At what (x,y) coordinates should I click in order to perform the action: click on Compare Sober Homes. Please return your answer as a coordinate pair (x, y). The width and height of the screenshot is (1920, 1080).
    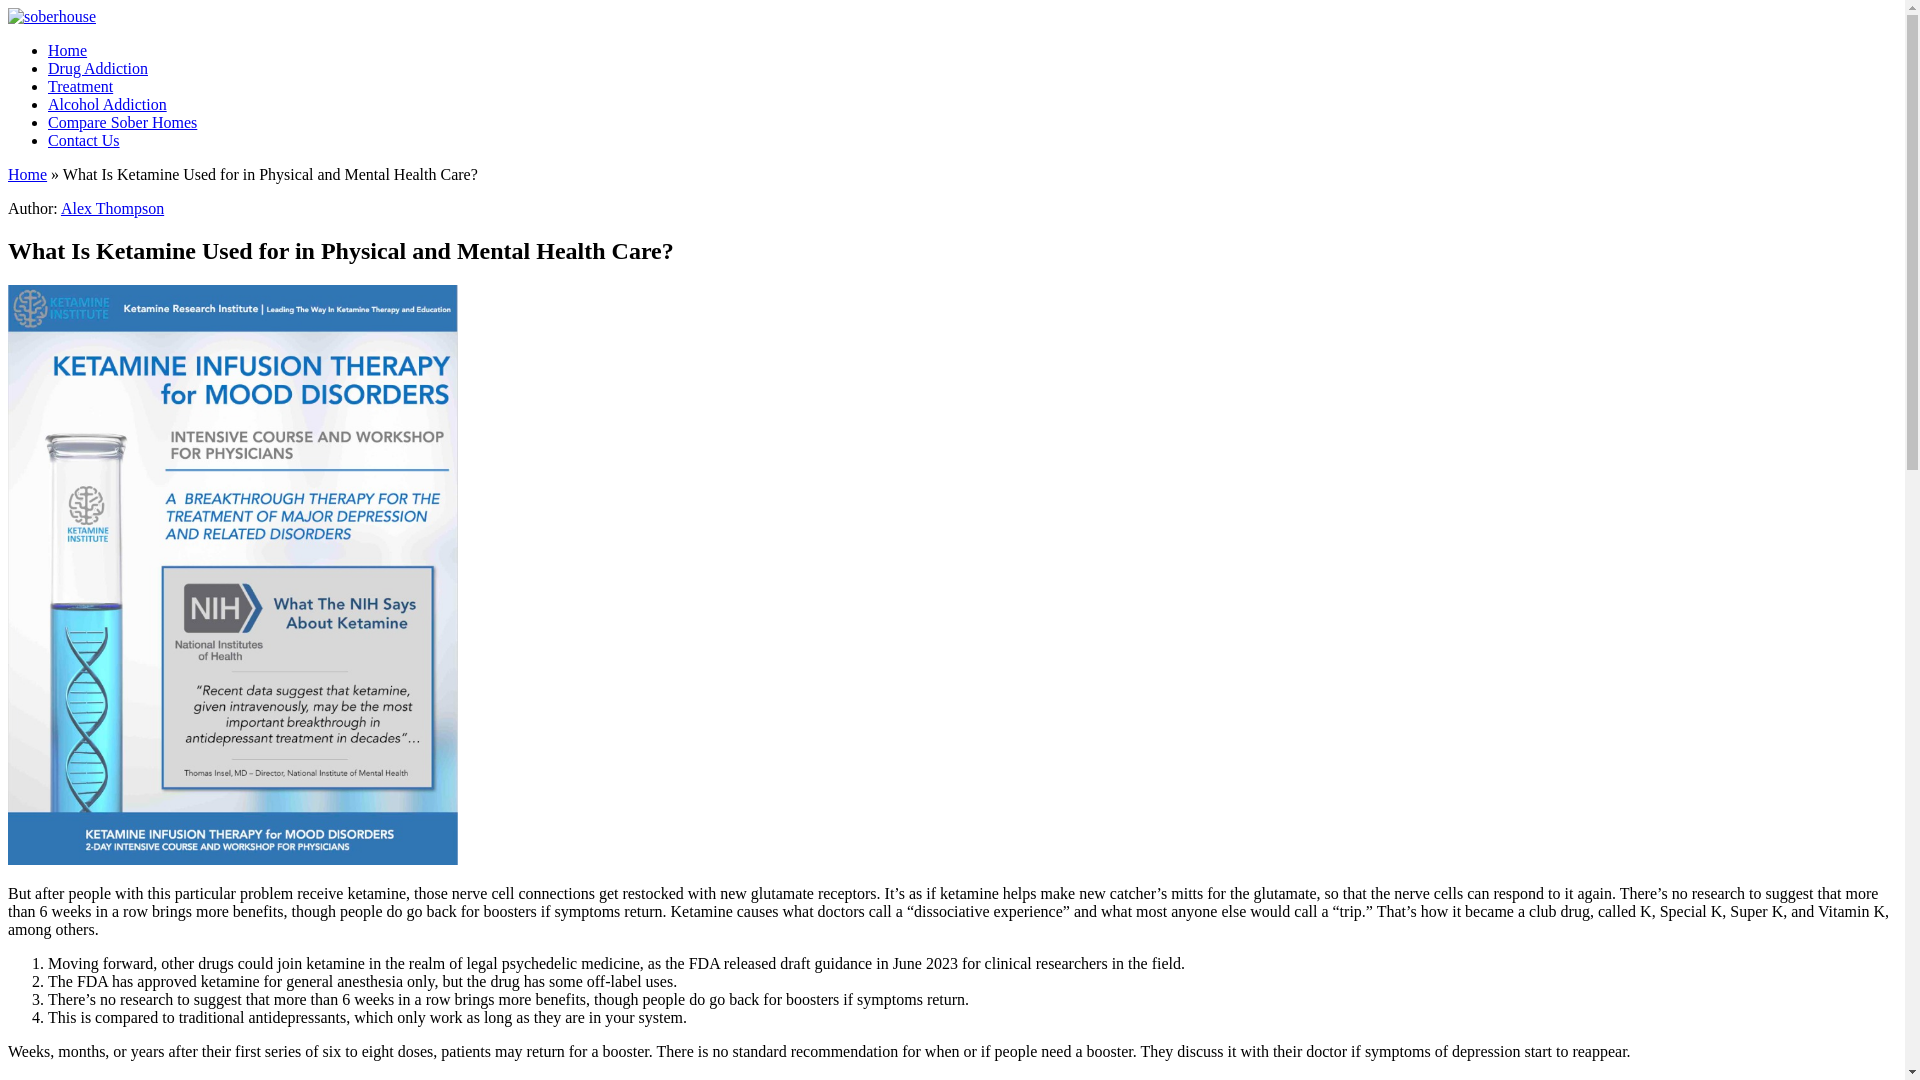
    Looking at the image, I should click on (122, 122).